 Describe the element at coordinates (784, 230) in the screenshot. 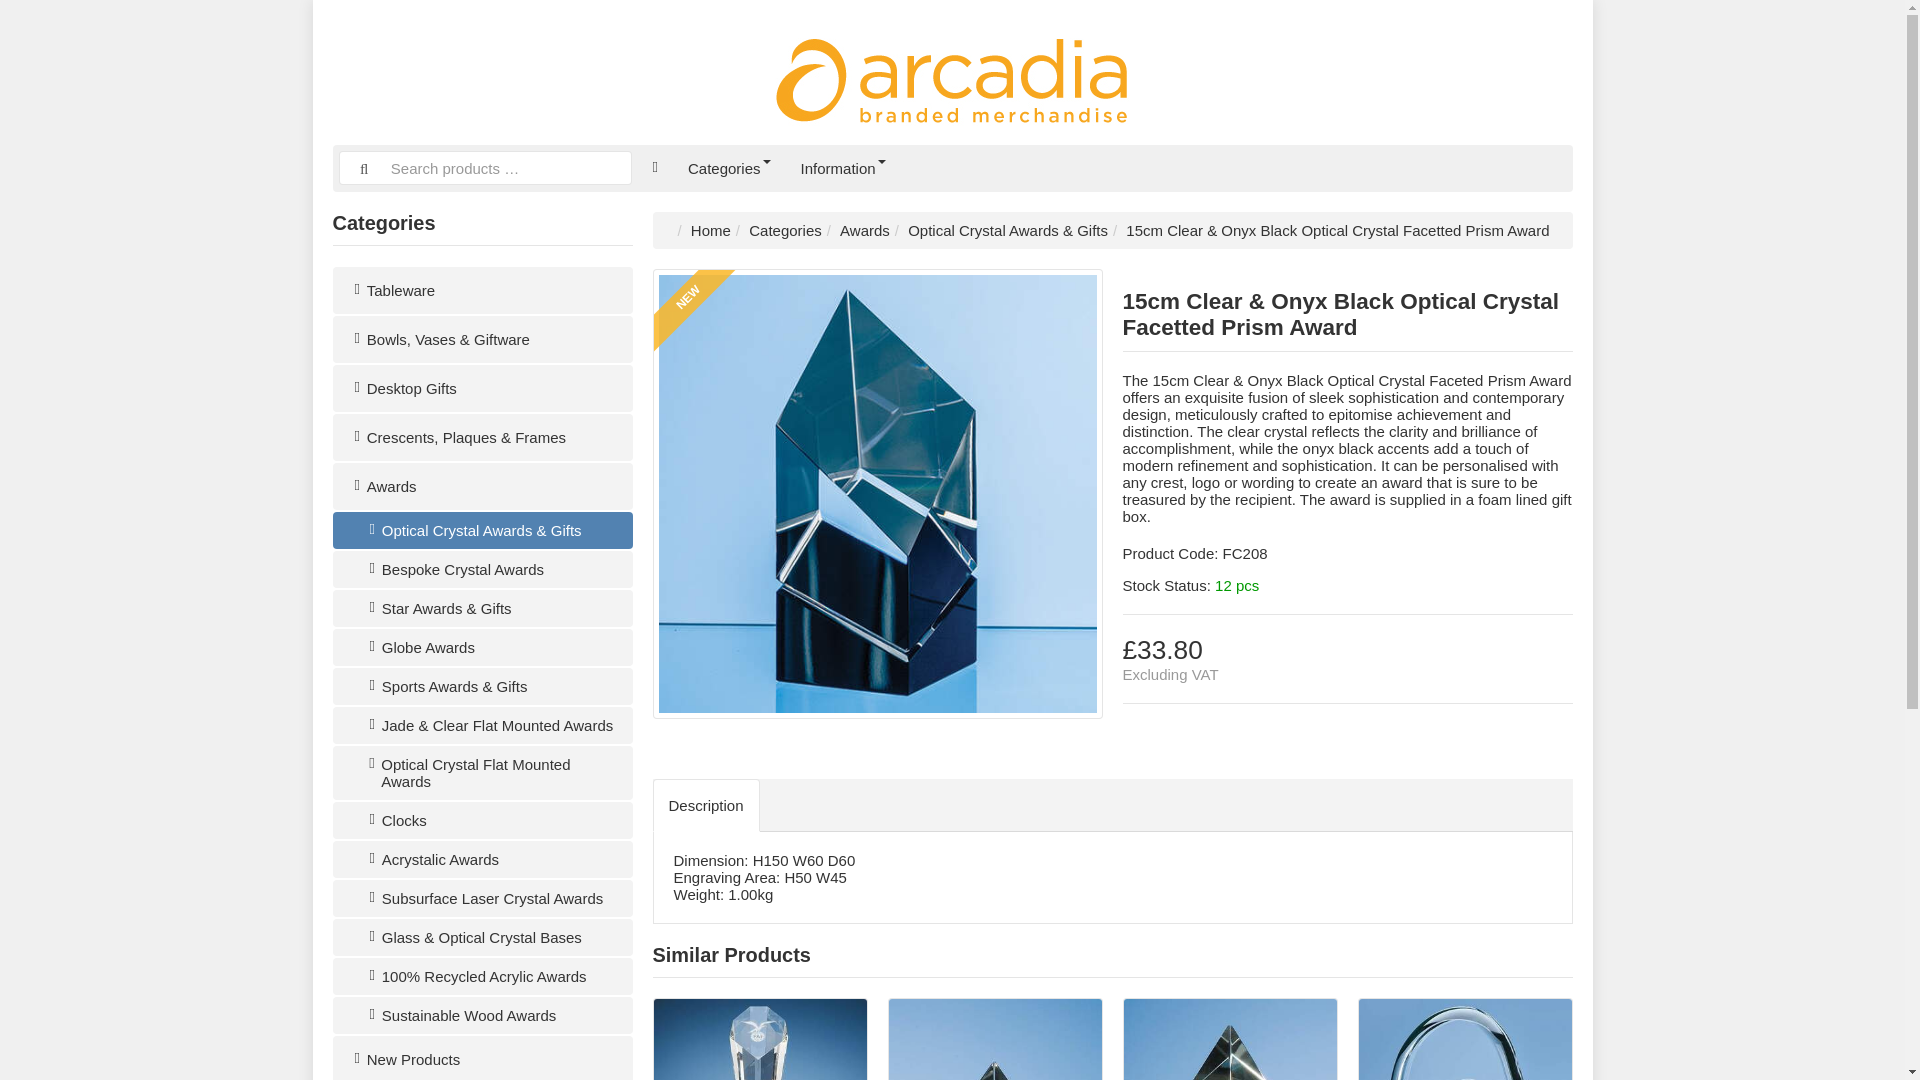

I see `Categories` at that location.